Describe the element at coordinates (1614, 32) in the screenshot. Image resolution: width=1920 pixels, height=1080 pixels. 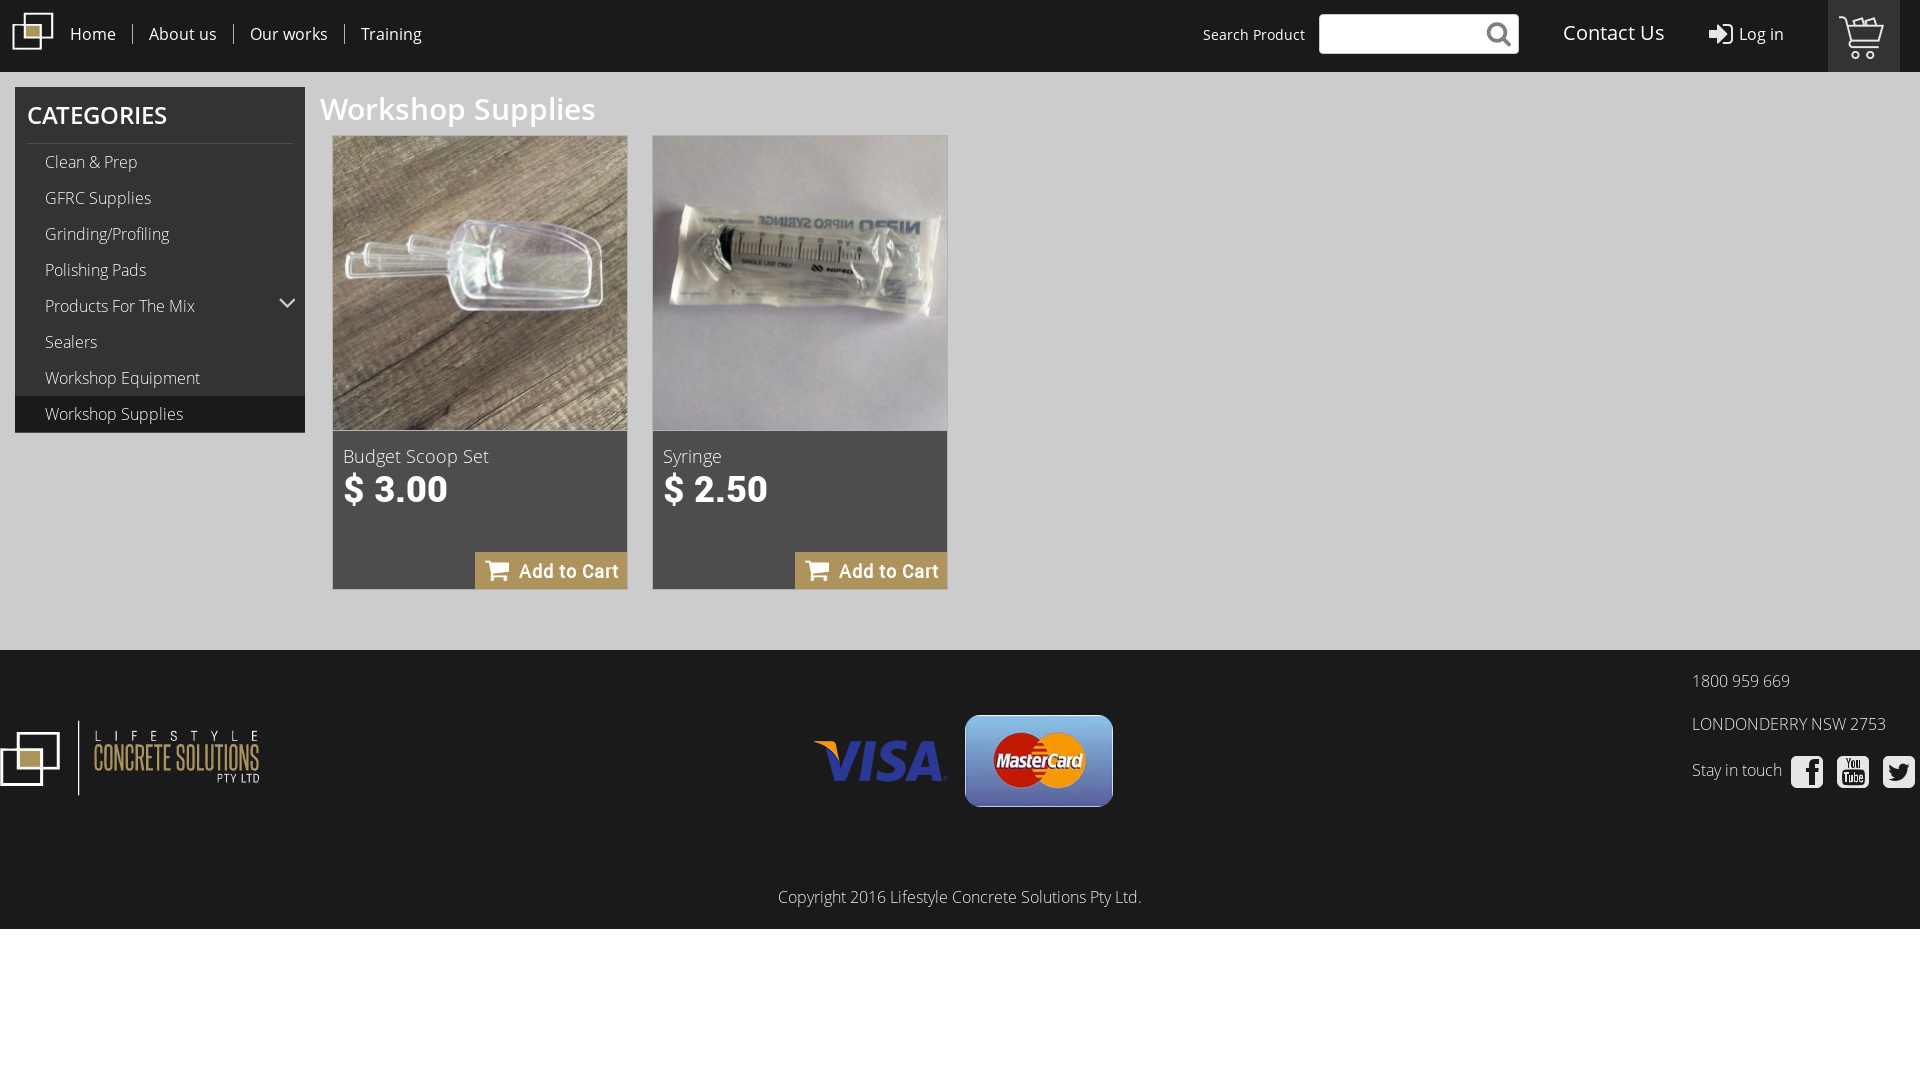
I see `Contact Us` at that location.